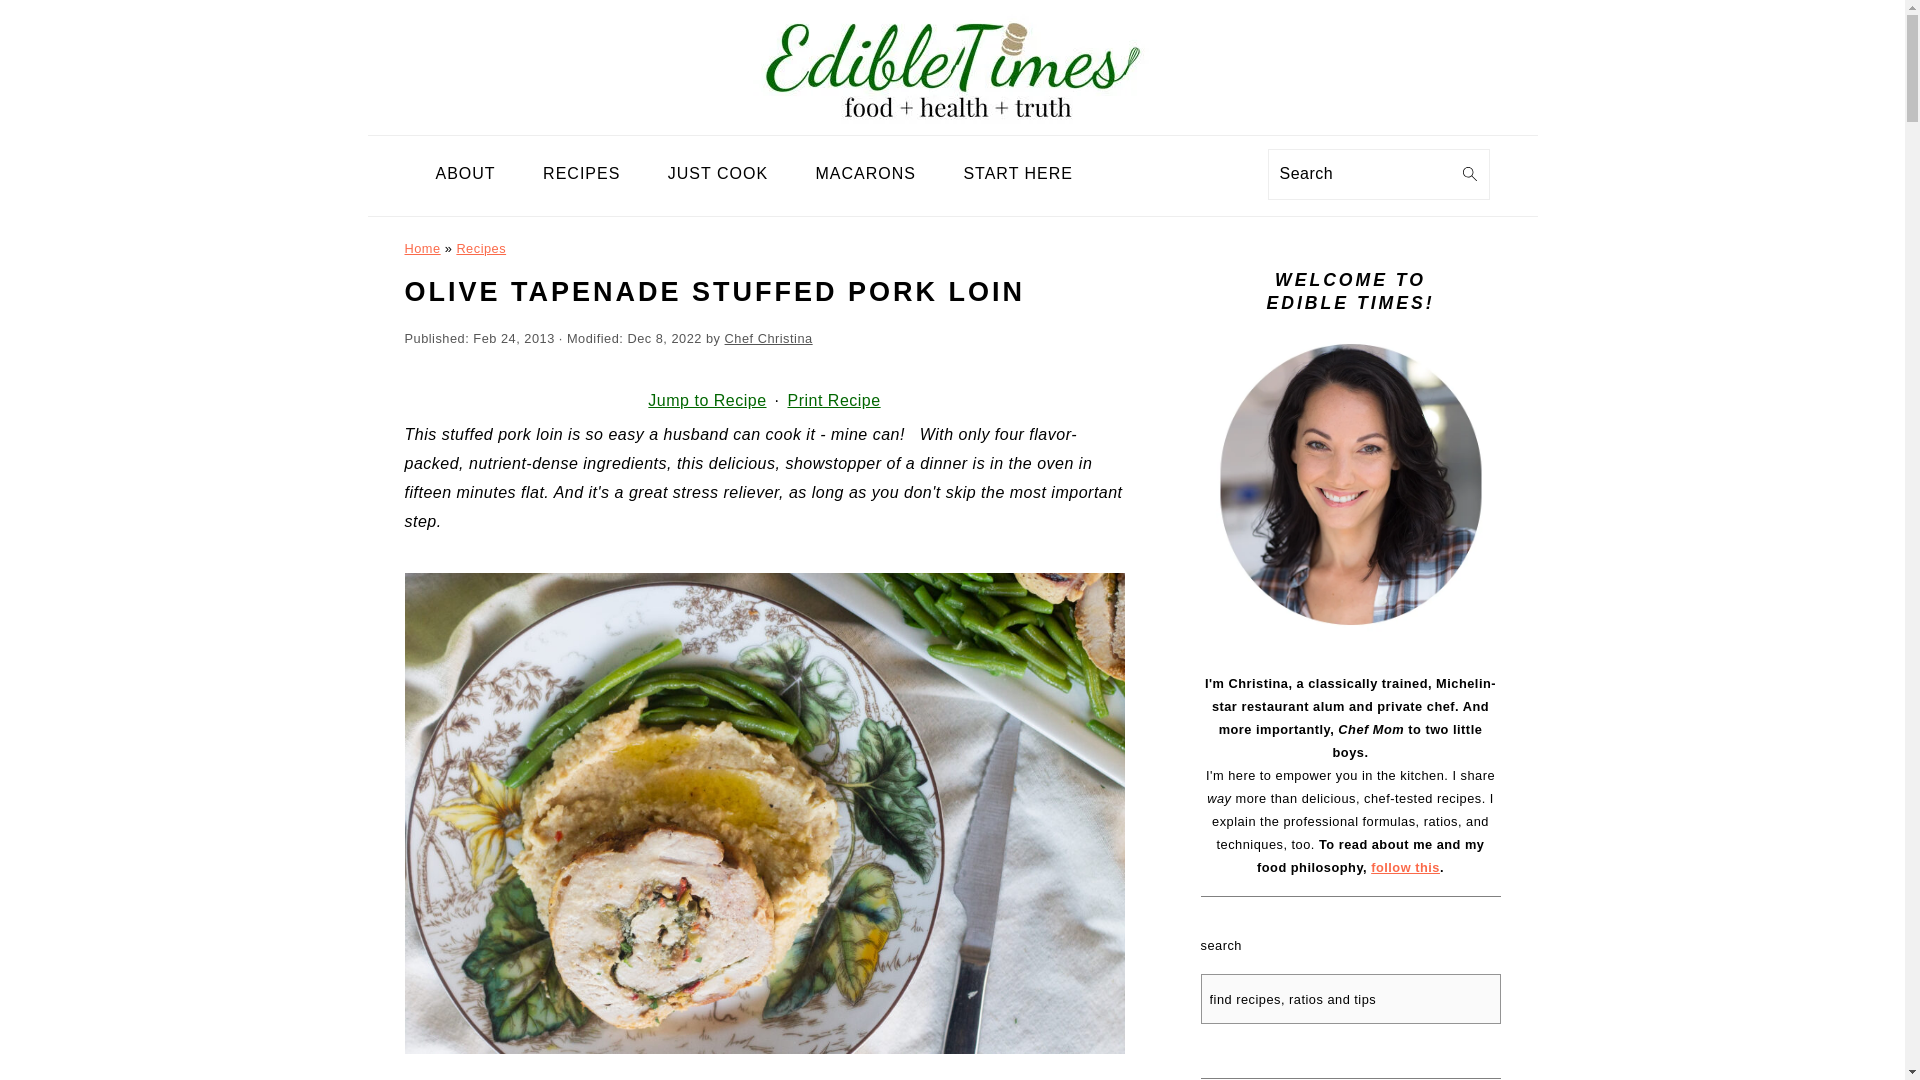 Image resolution: width=1920 pixels, height=1080 pixels. Describe the element at coordinates (718, 174) in the screenshot. I see `JUST COOK` at that location.